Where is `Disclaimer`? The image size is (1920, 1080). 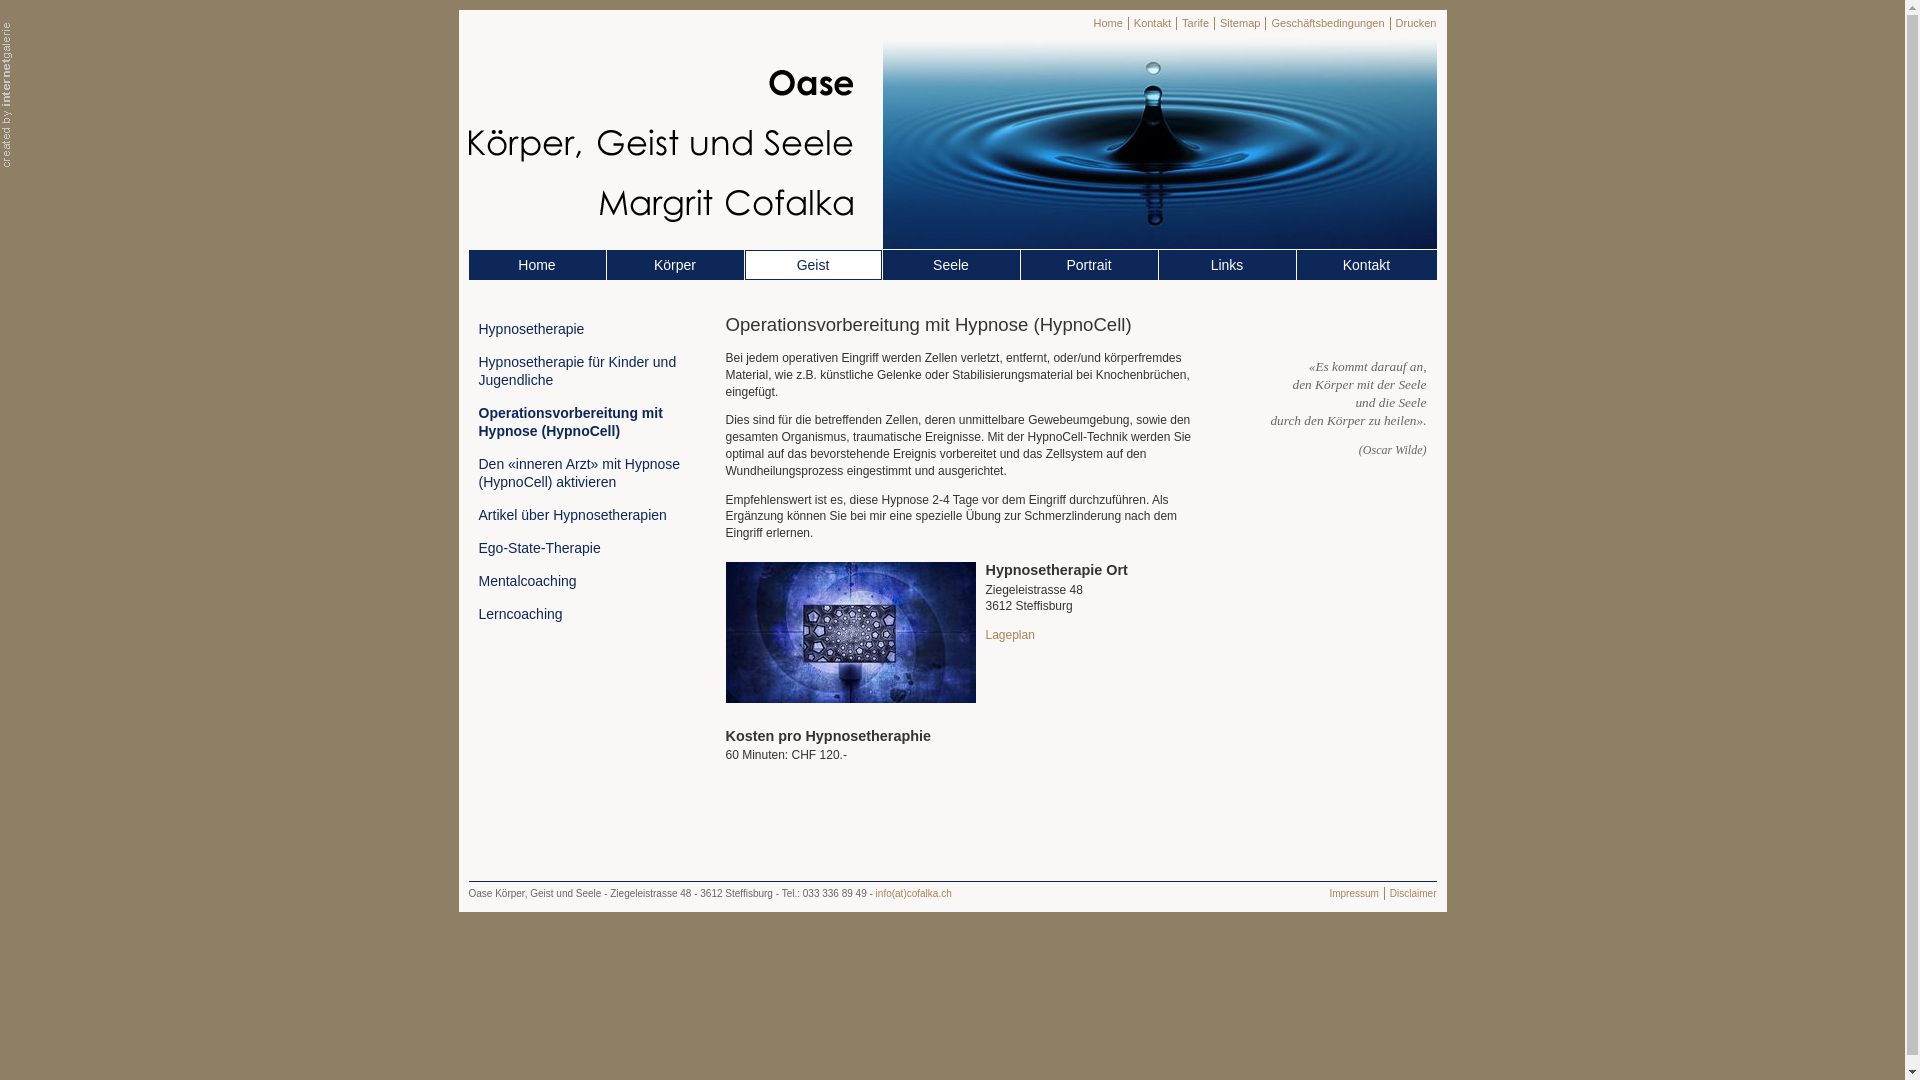
Disclaimer is located at coordinates (1414, 894).